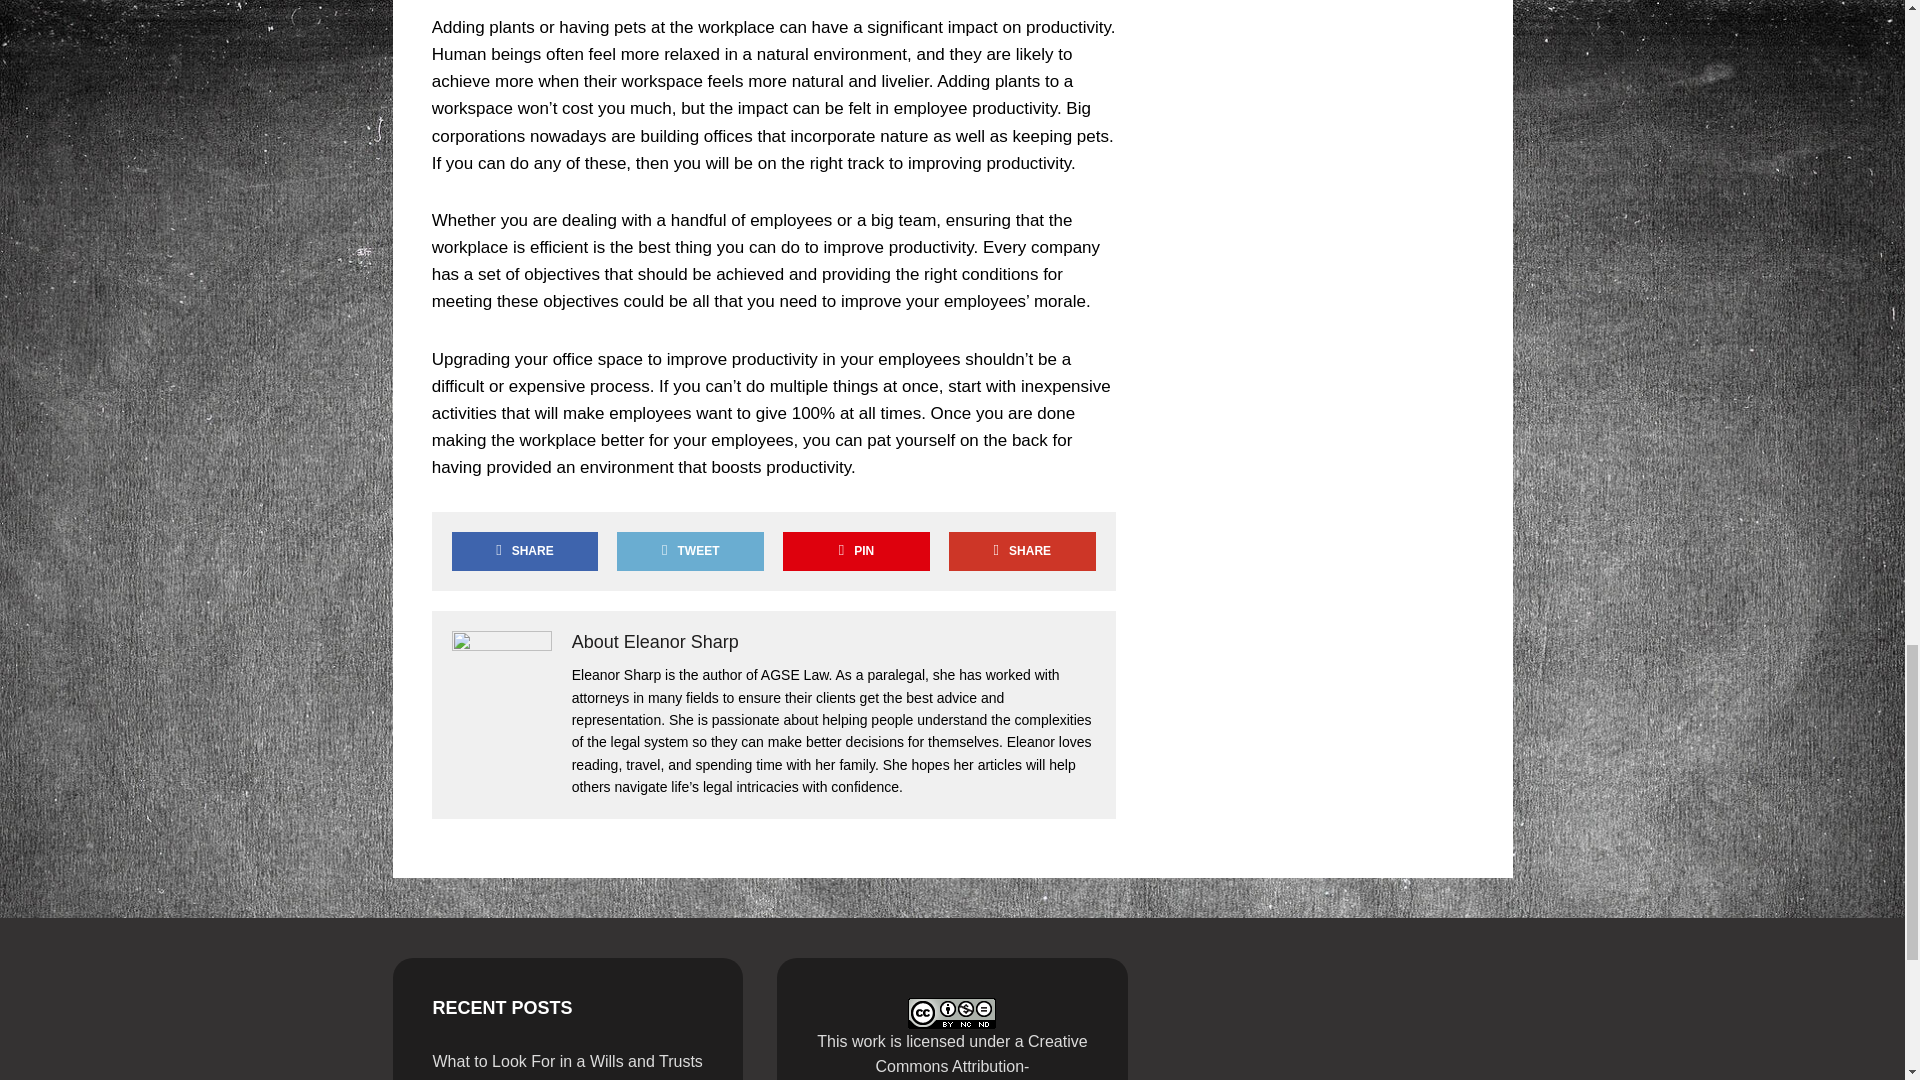  I want to click on About Eleanor Sharp, so click(656, 642).